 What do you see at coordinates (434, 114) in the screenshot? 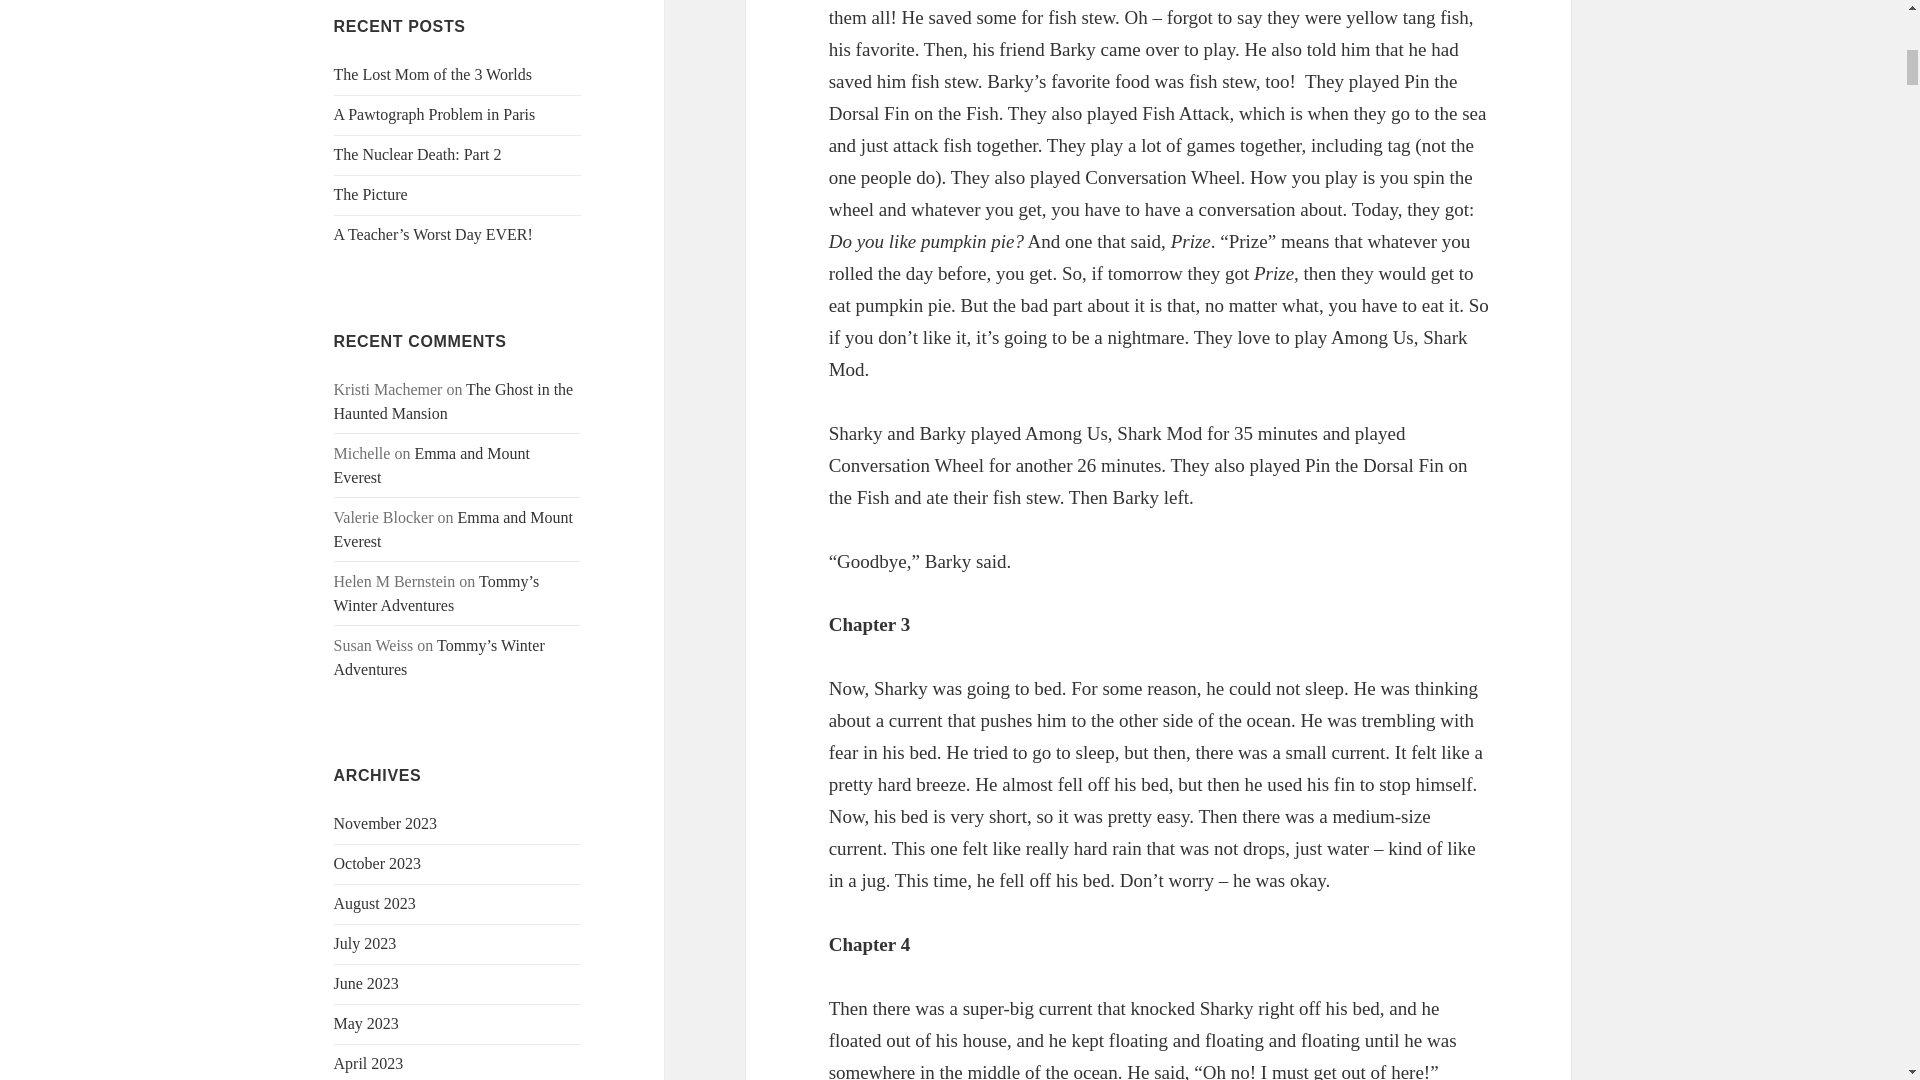
I see `A Pawtograph Problem in Paris` at bounding box center [434, 114].